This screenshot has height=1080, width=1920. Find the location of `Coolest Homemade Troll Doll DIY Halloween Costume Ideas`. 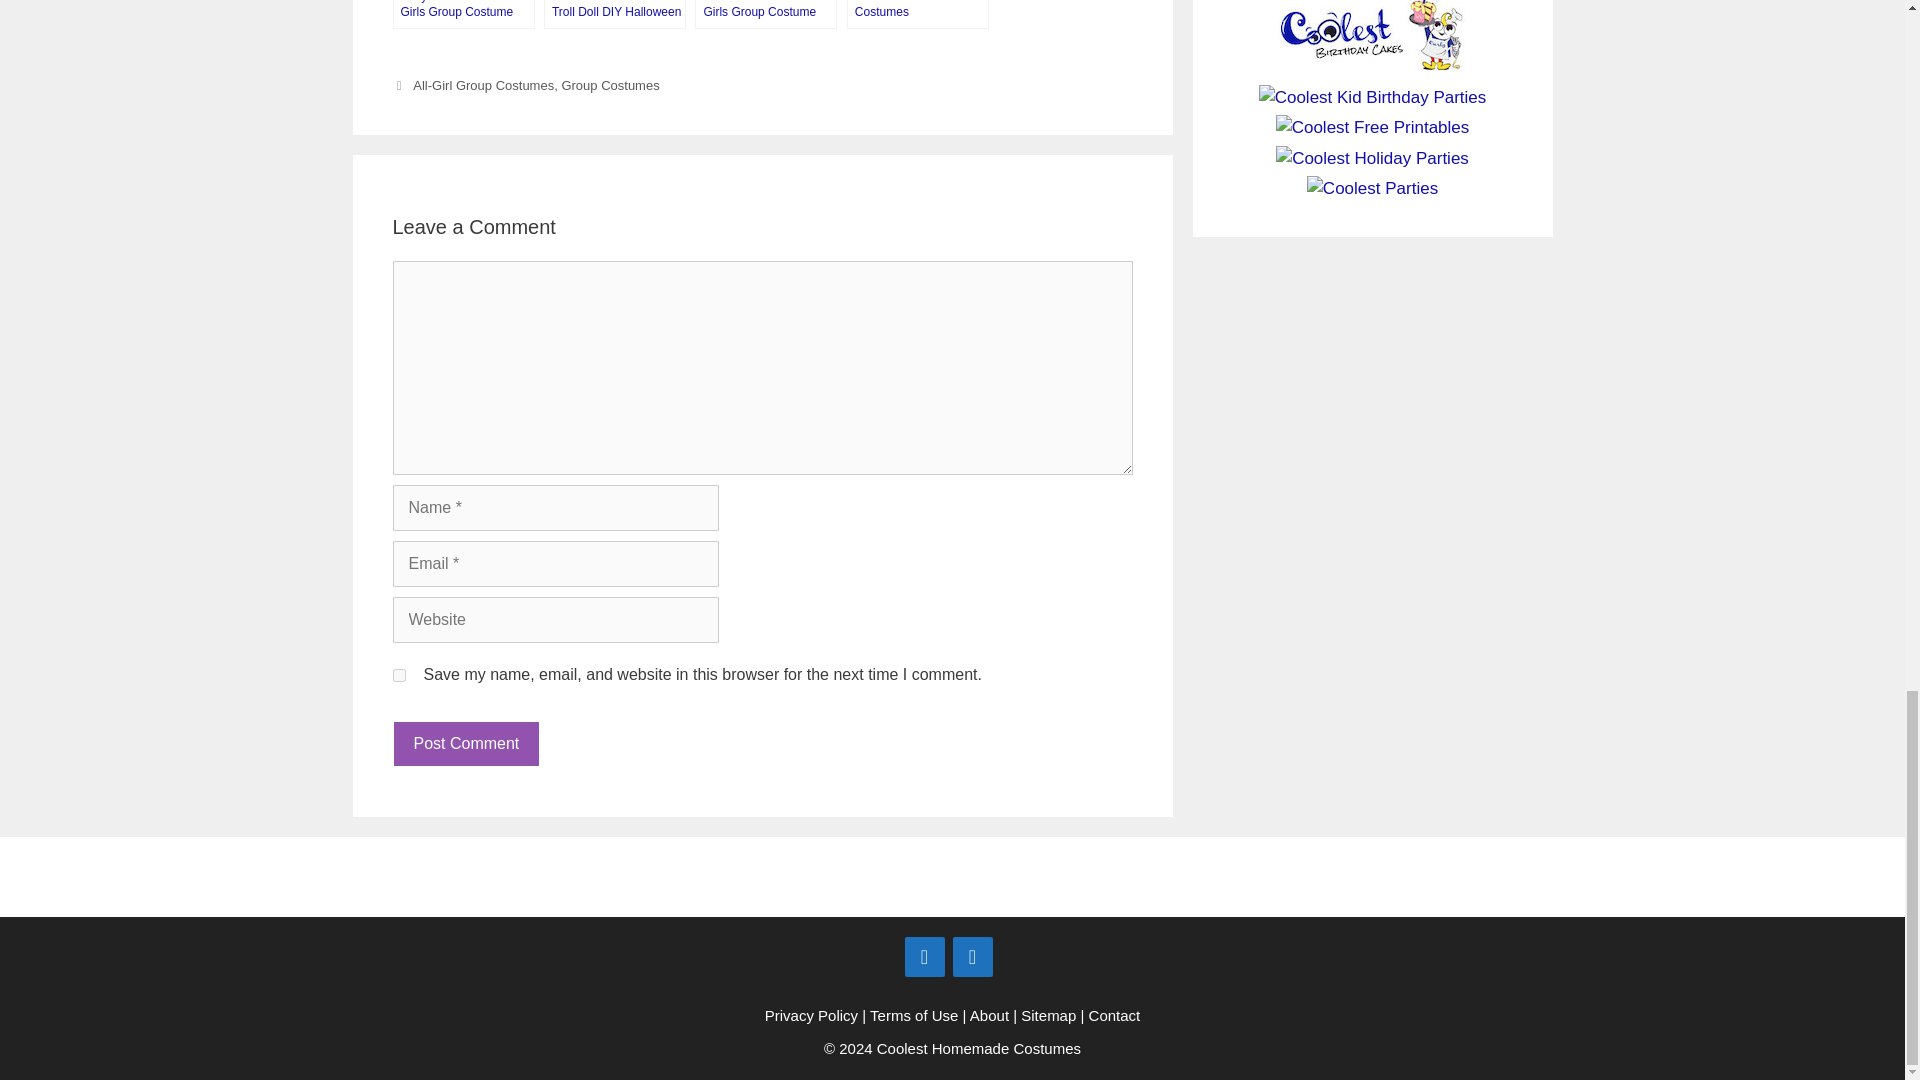

Coolest Homemade Troll Doll DIY Halloween Costume Ideas is located at coordinates (614, 14).